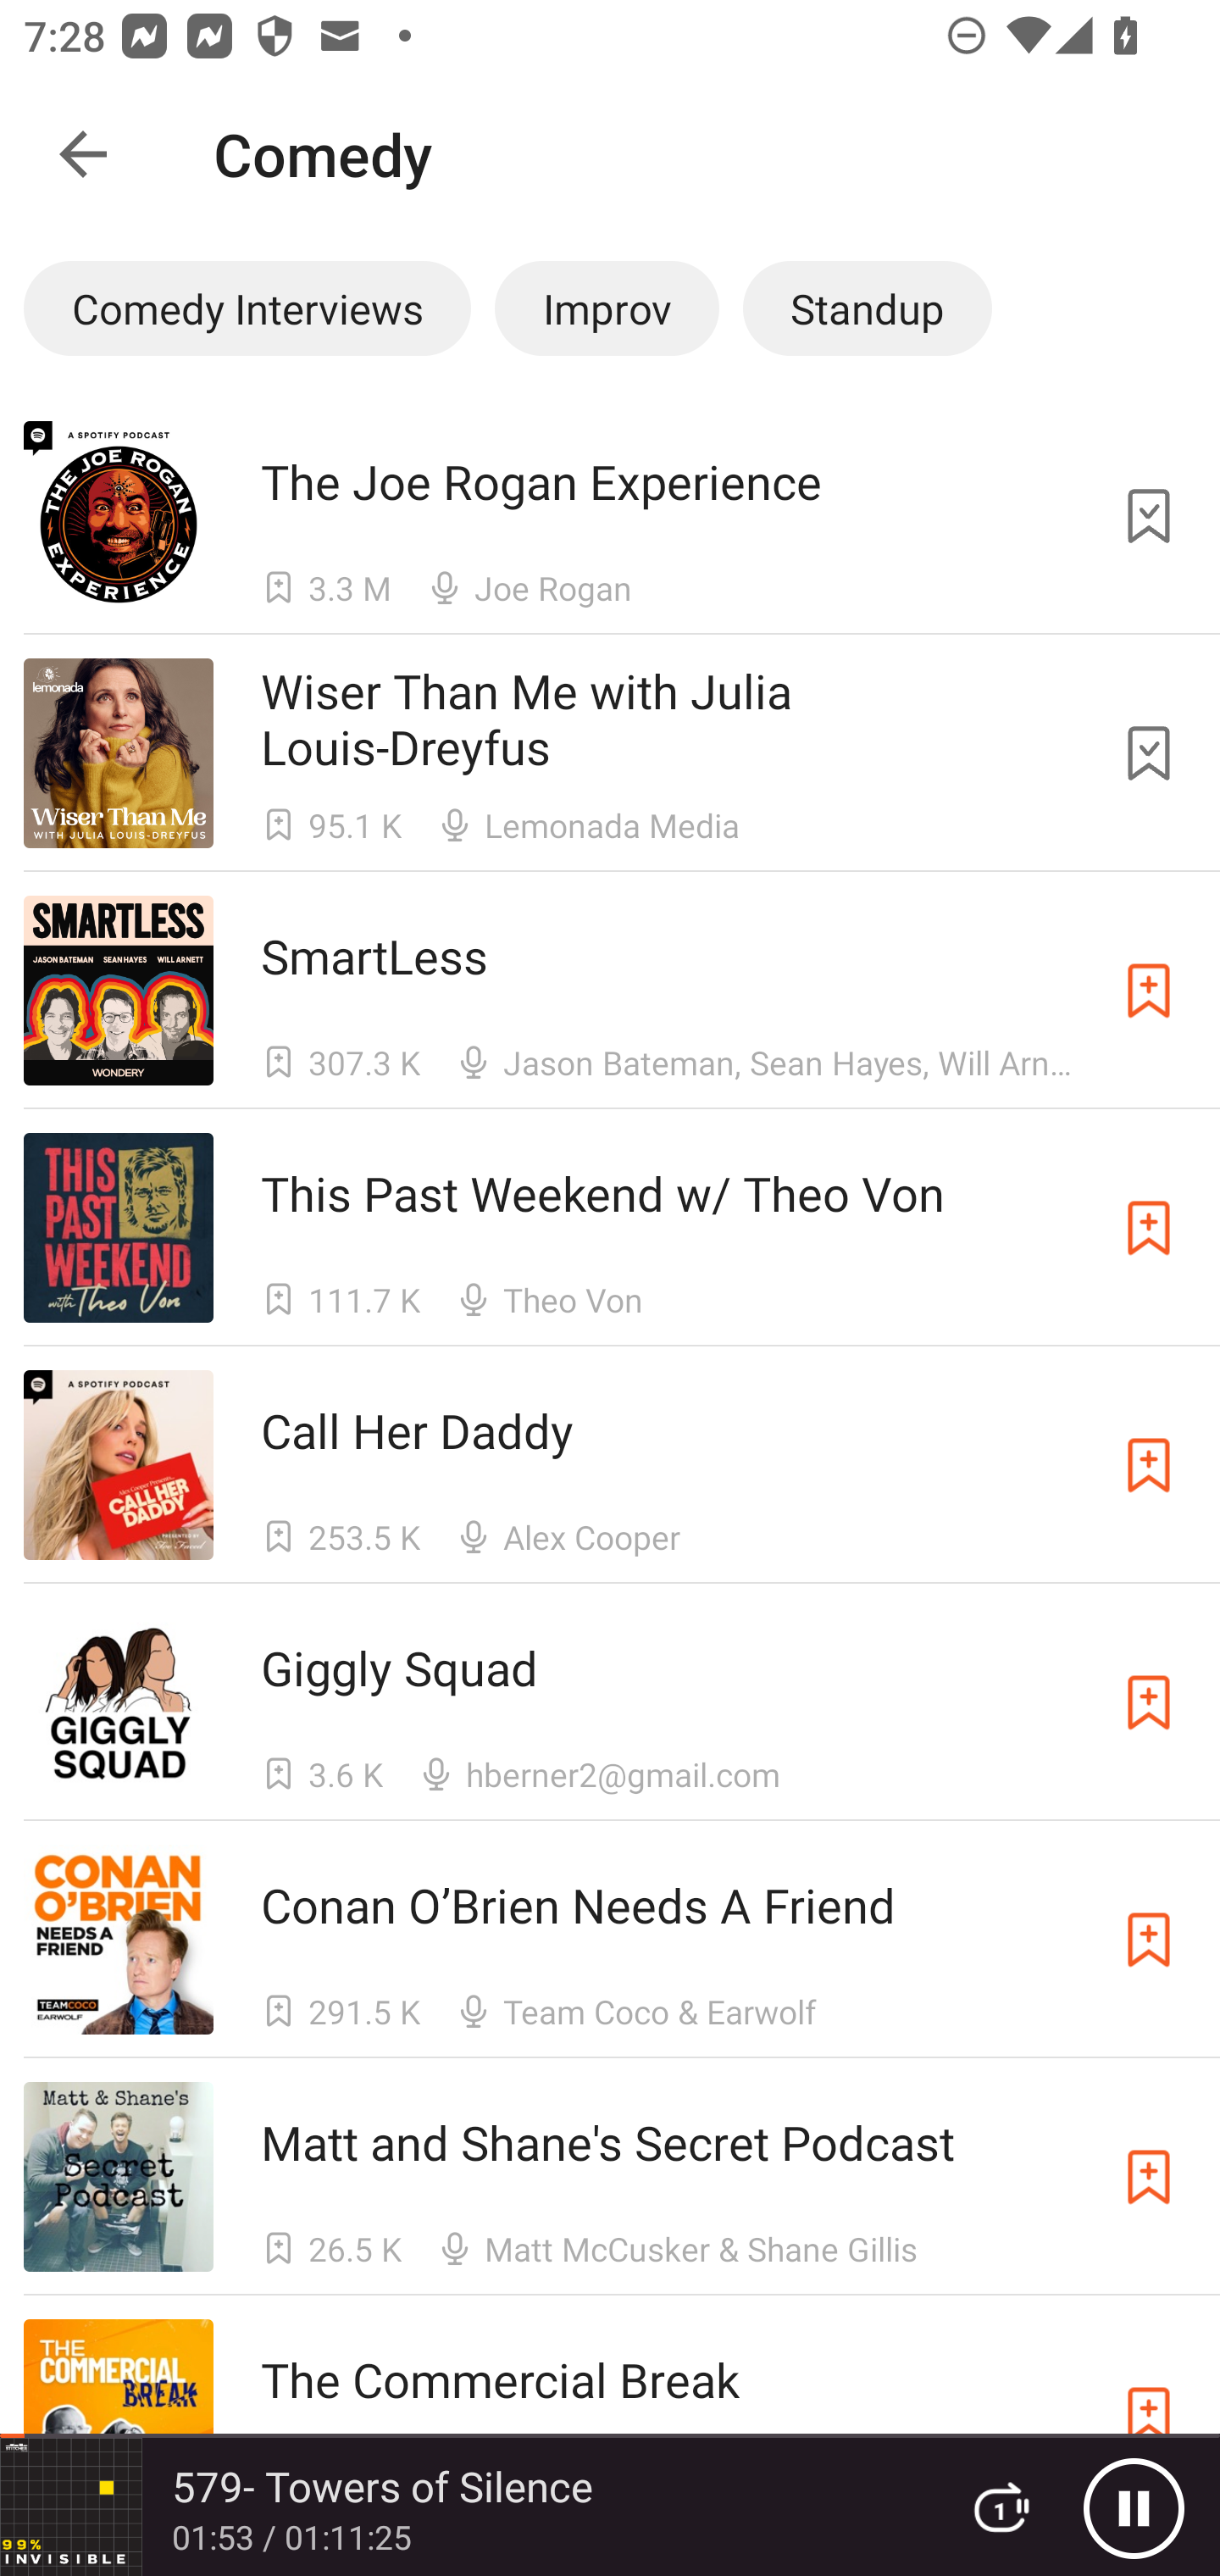  I want to click on Standup, so click(867, 308).